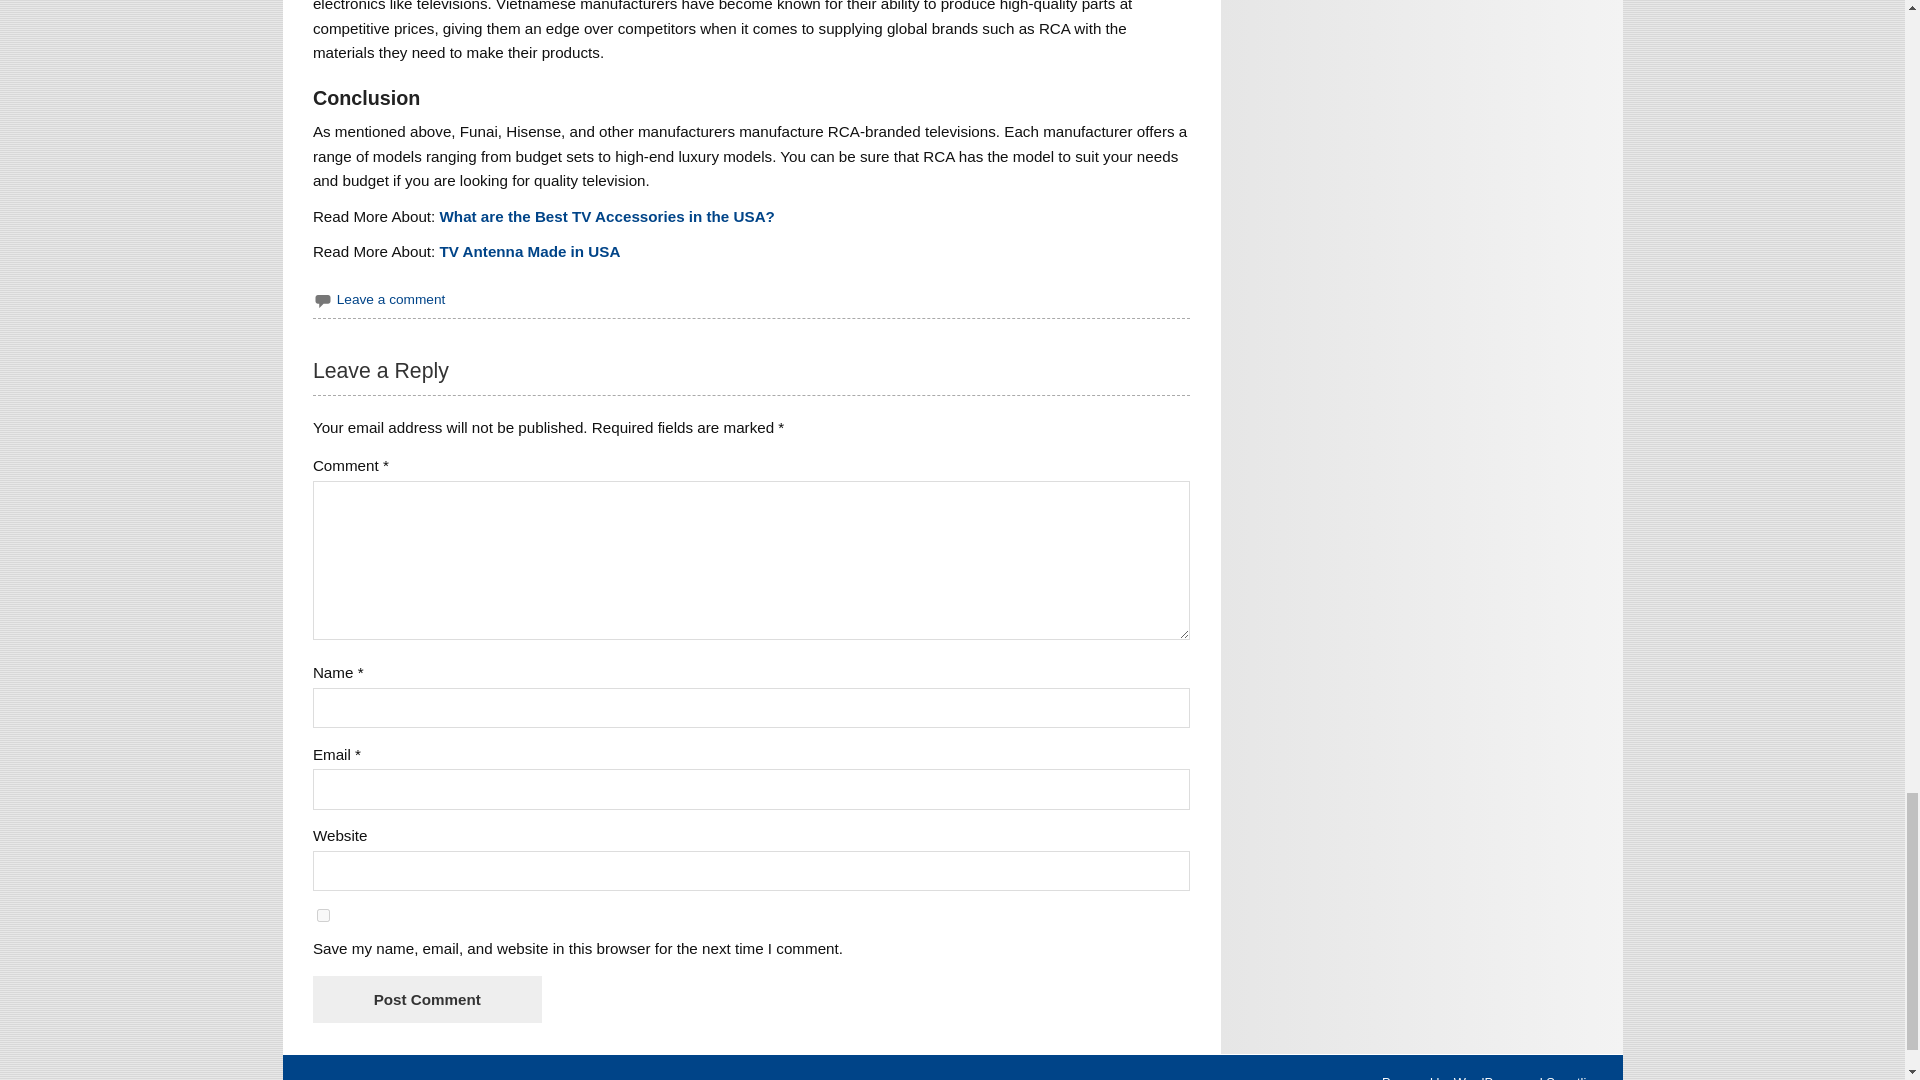 This screenshot has height=1080, width=1920. What do you see at coordinates (323, 916) in the screenshot?
I see `yes` at bounding box center [323, 916].